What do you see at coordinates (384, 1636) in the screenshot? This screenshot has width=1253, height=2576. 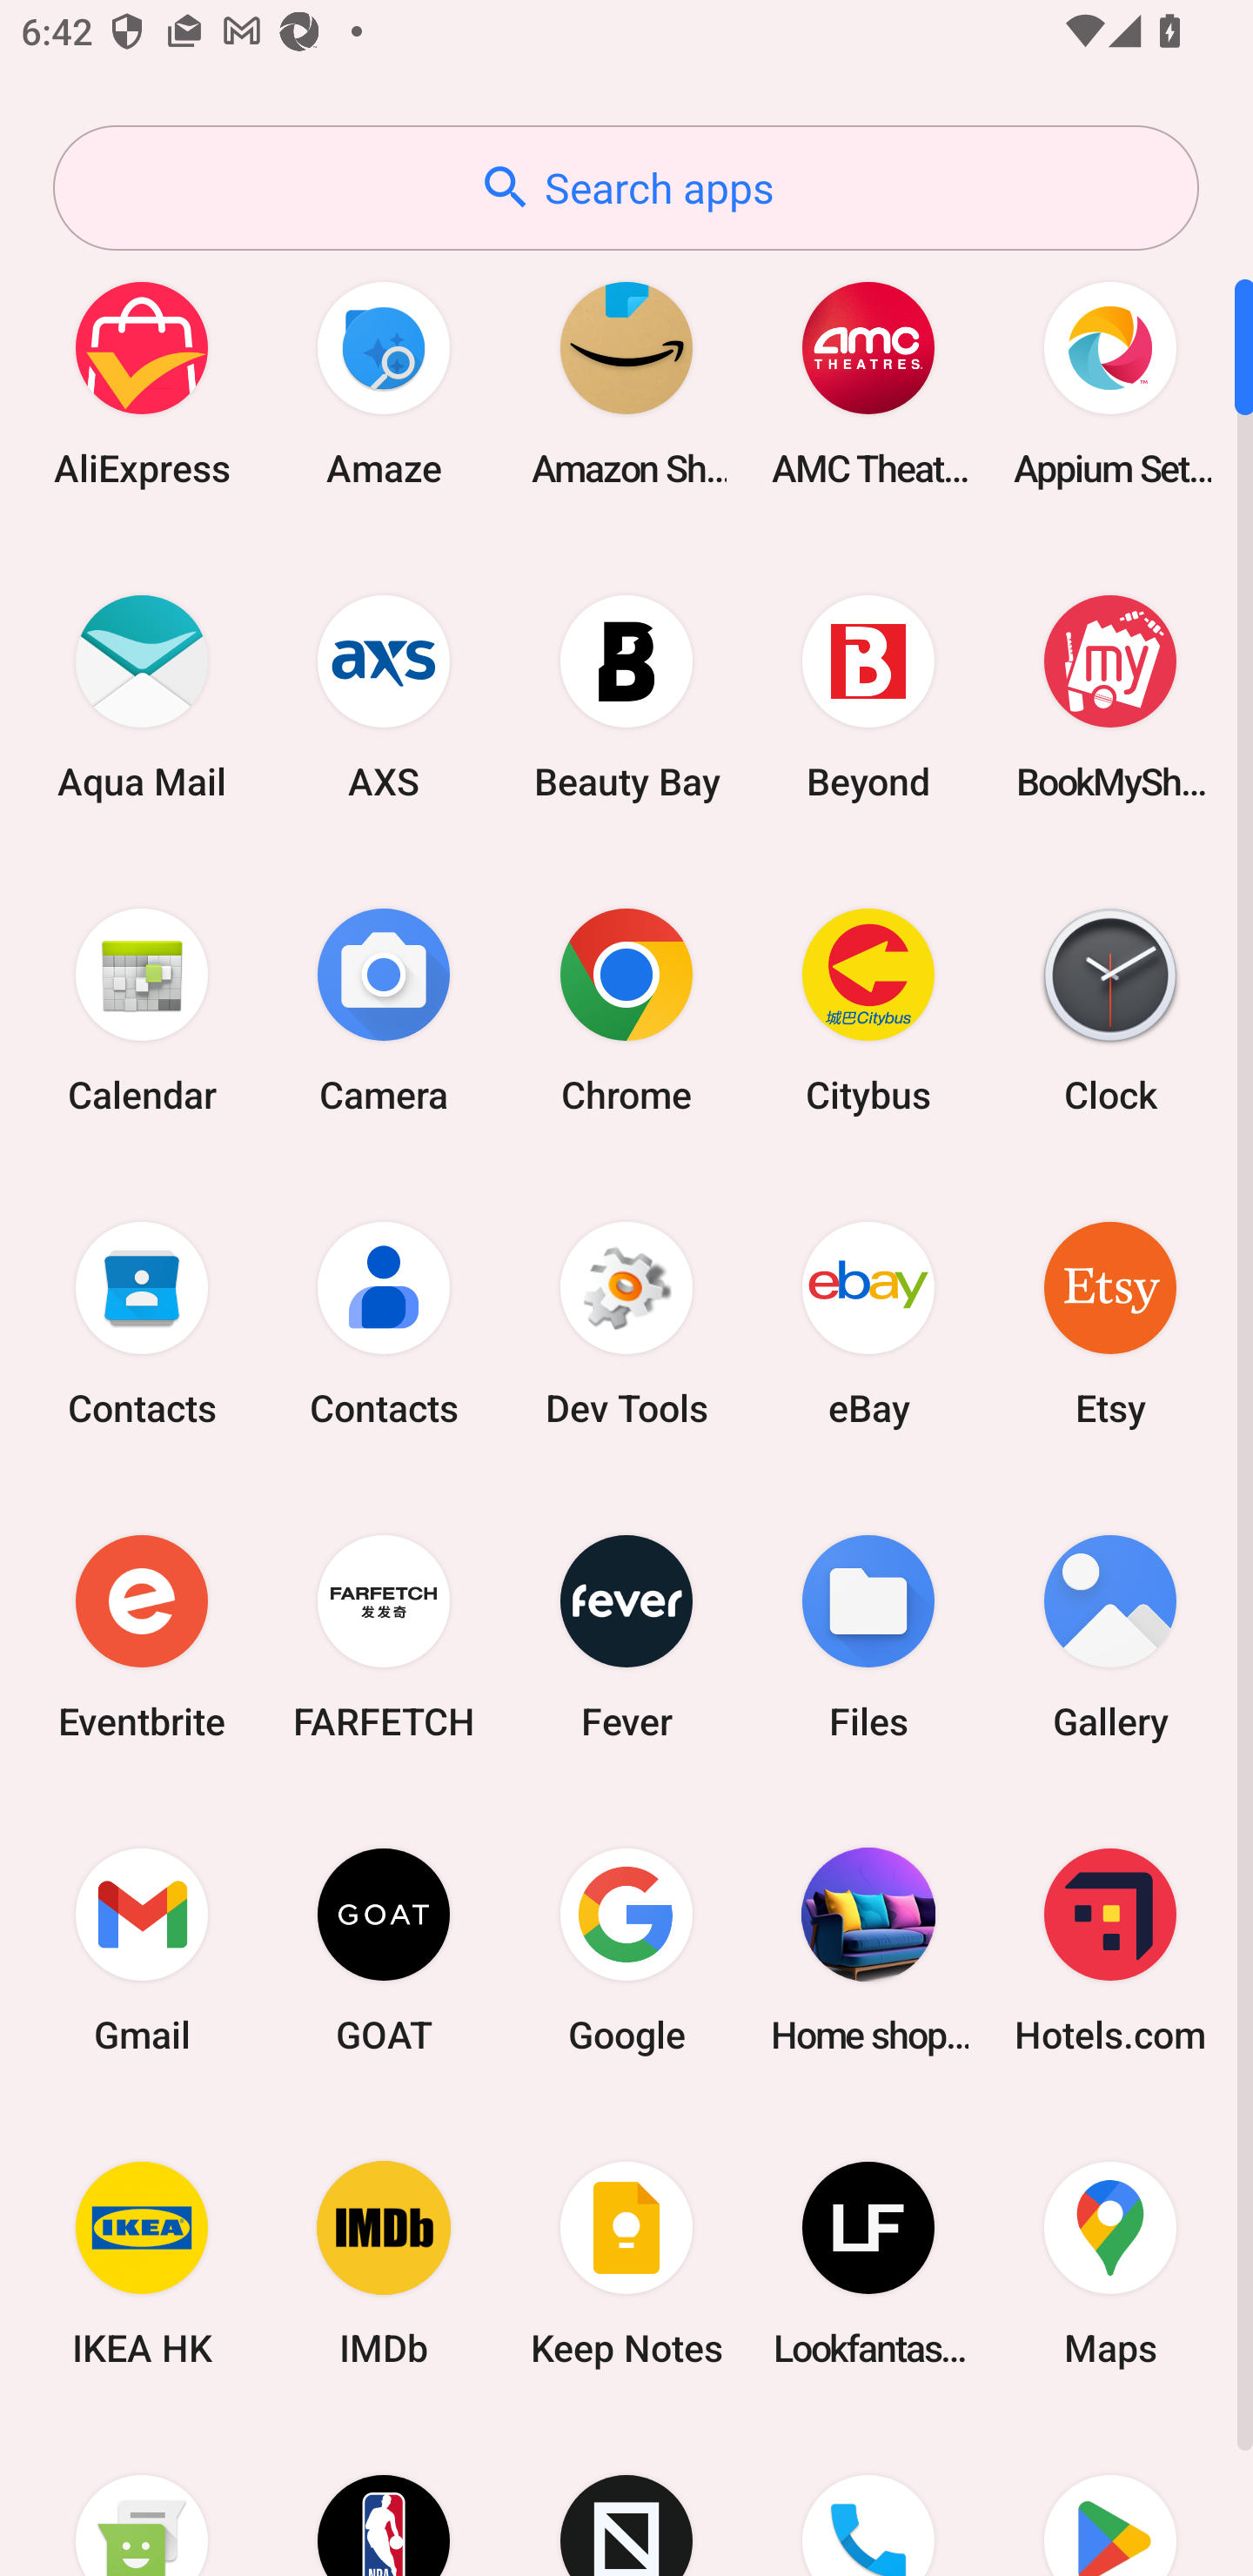 I see `FARFETCH` at bounding box center [384, 1636].